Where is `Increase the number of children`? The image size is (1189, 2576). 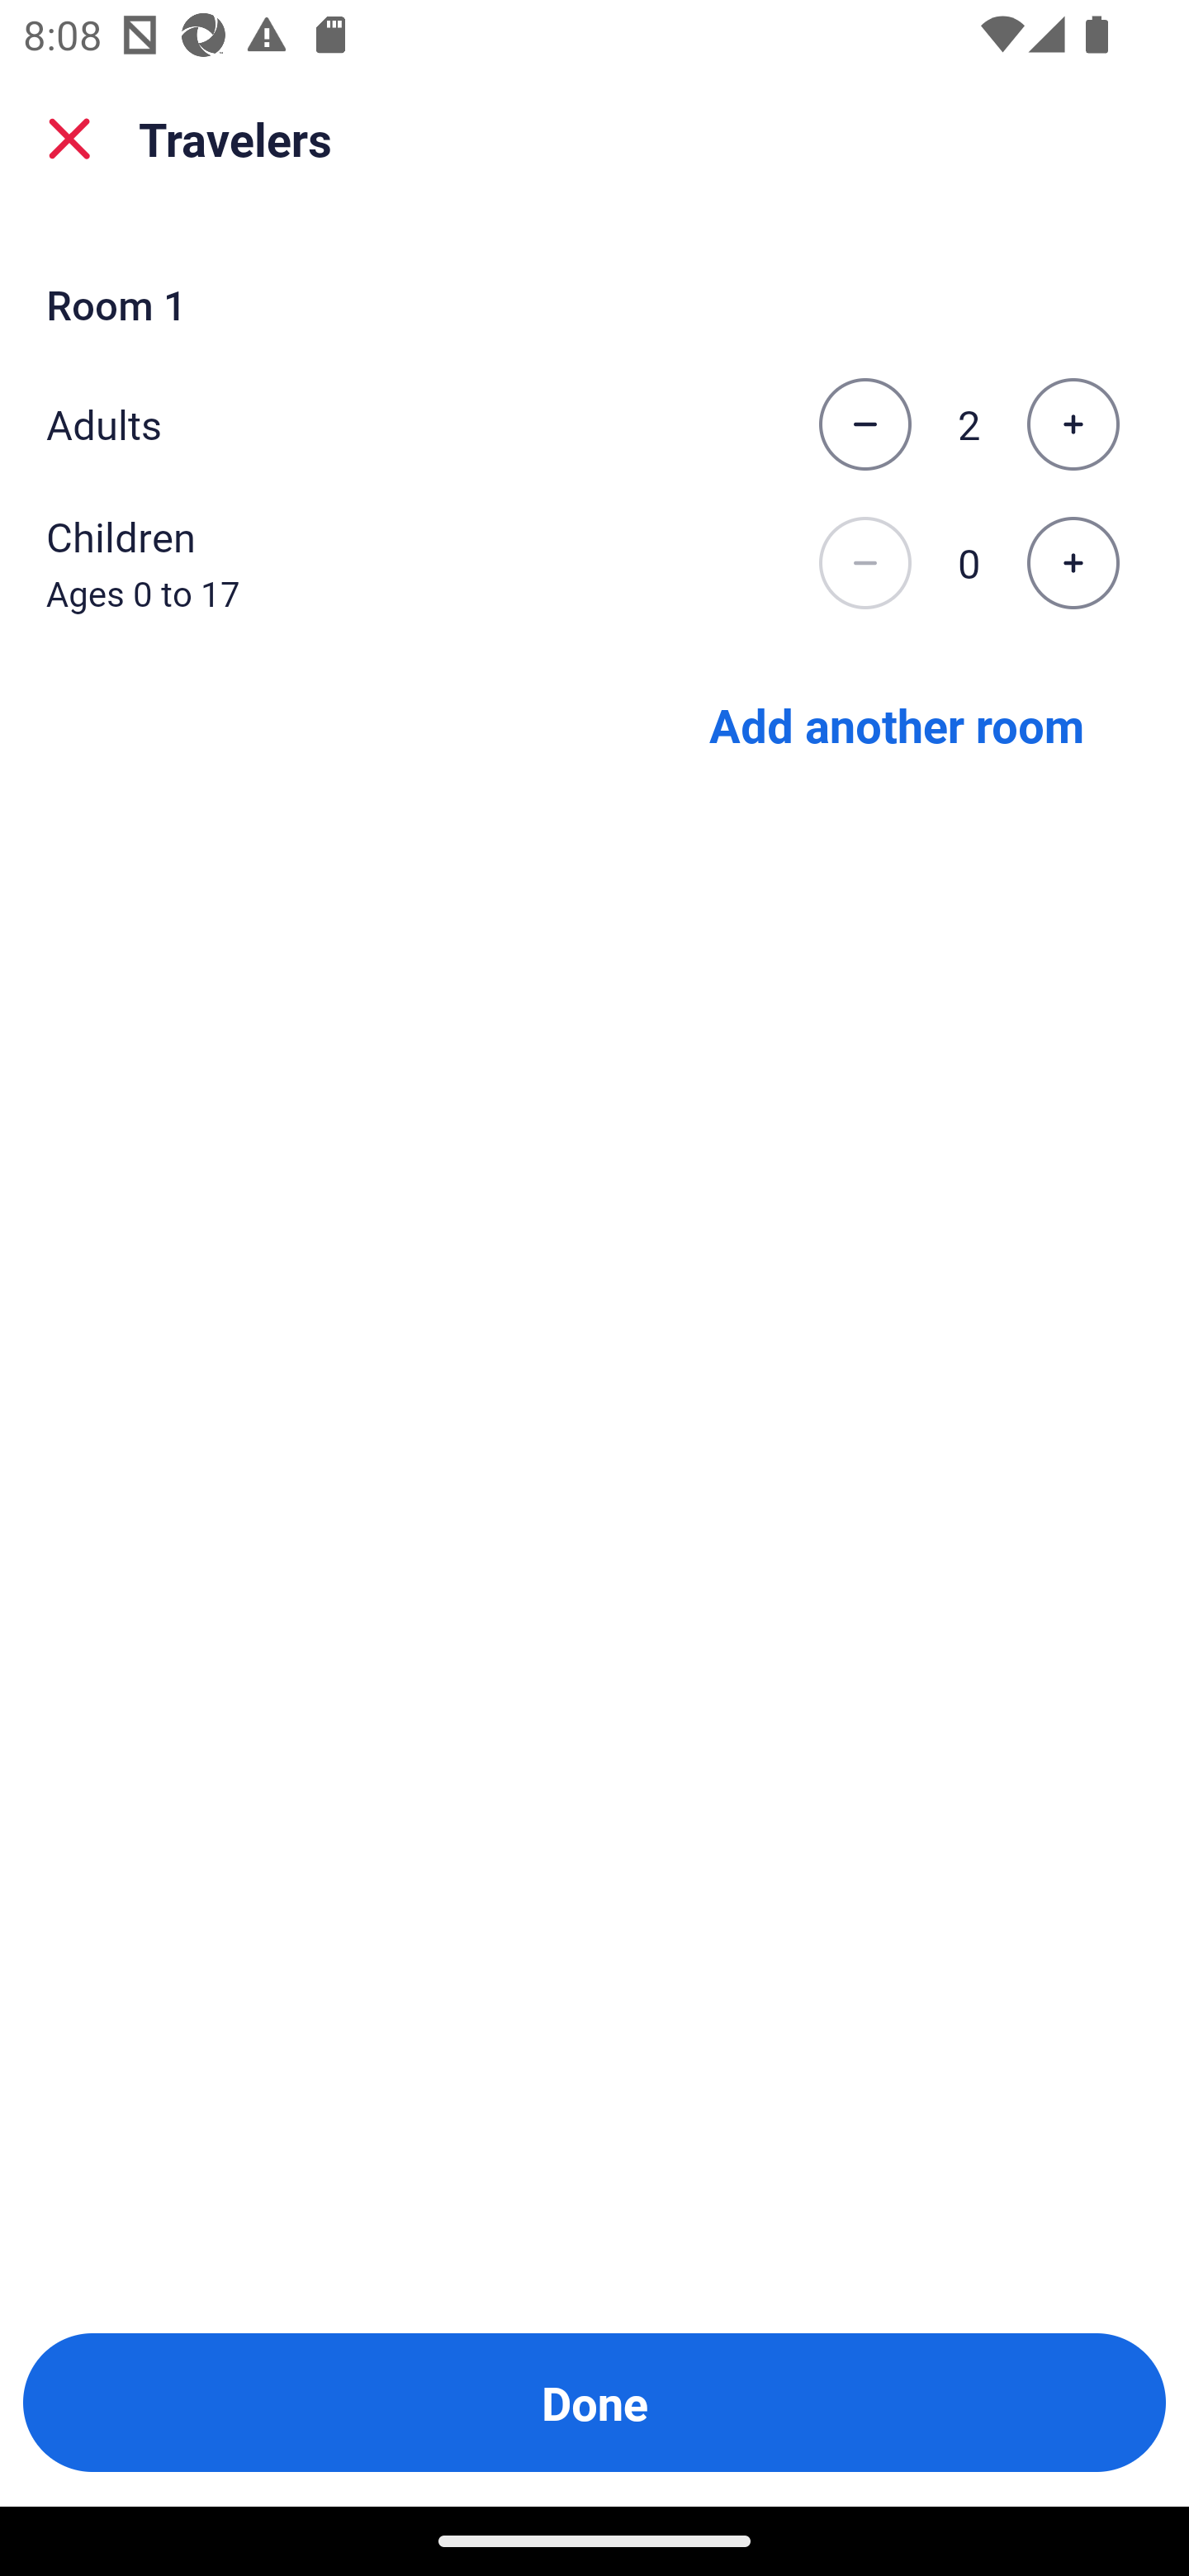
Increase the number of children is located at coordinates (1073, 564).